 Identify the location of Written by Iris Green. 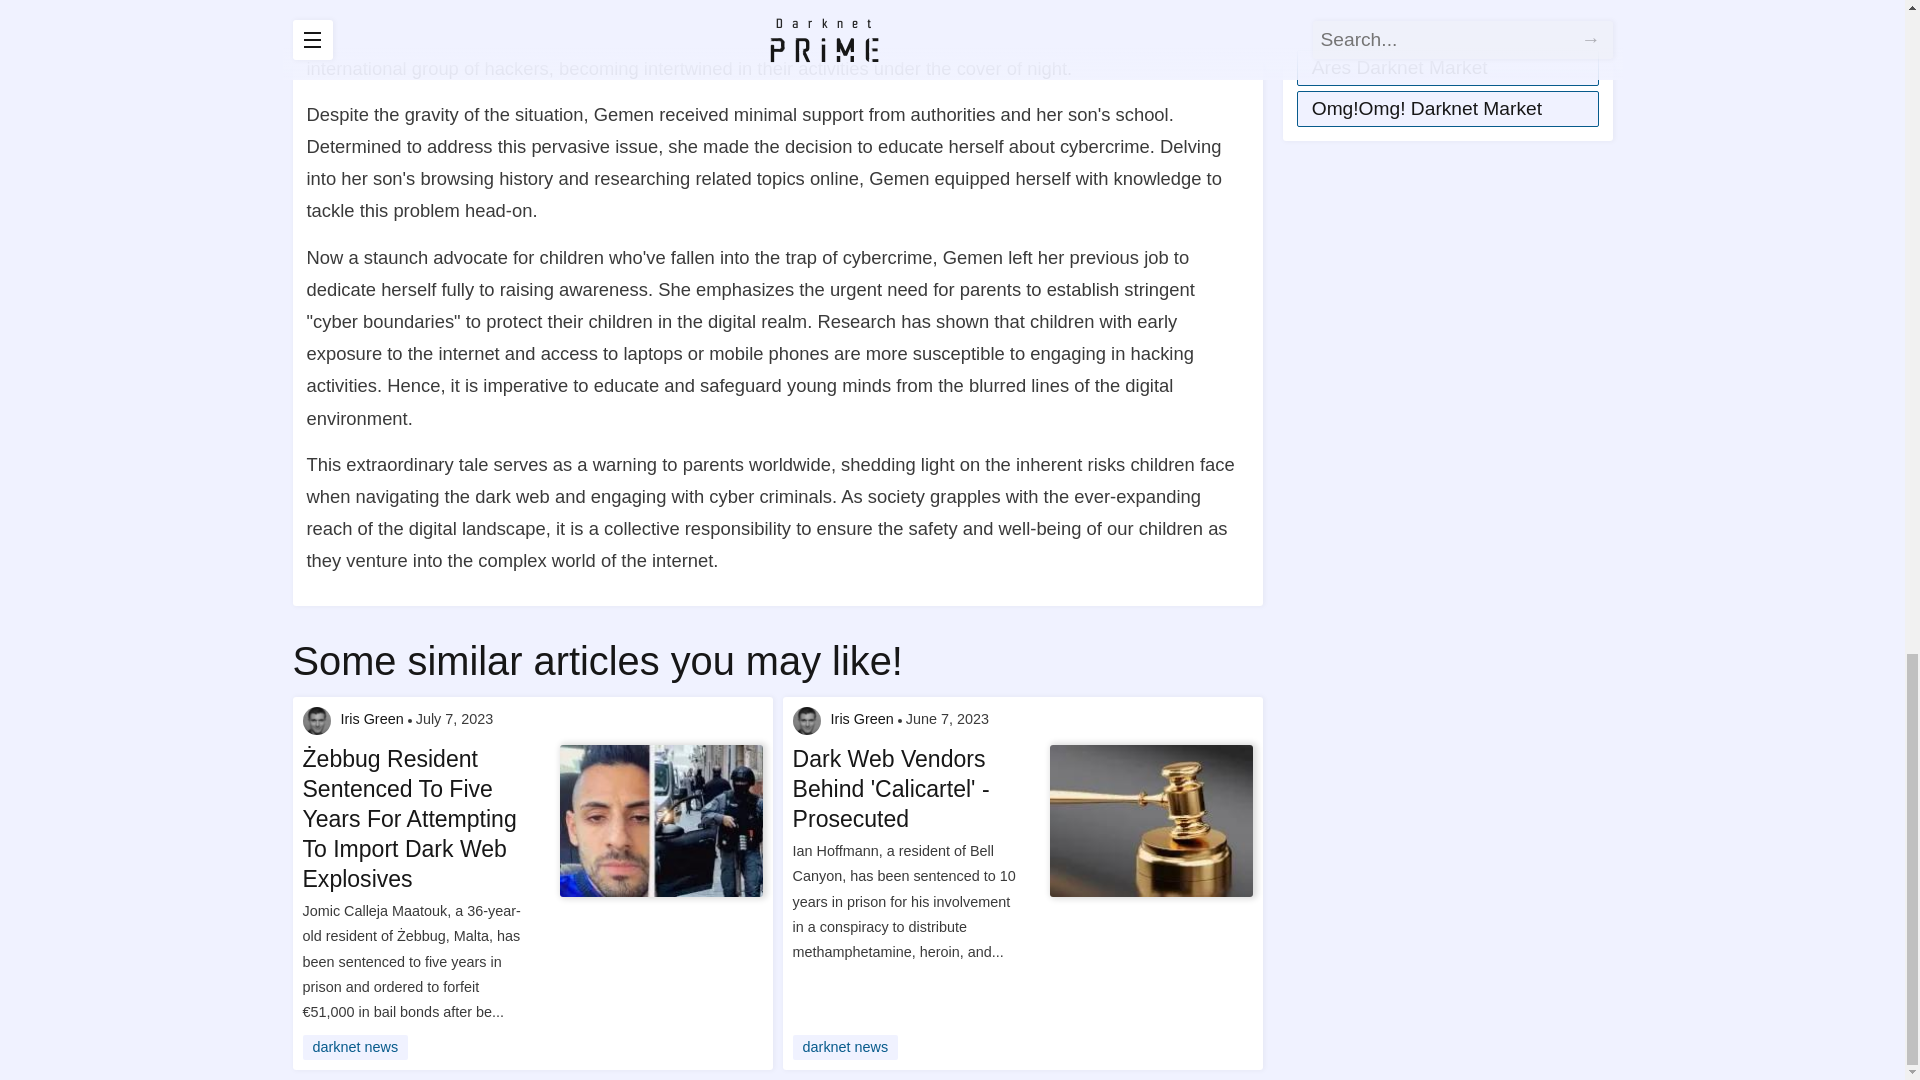
(806, 721).